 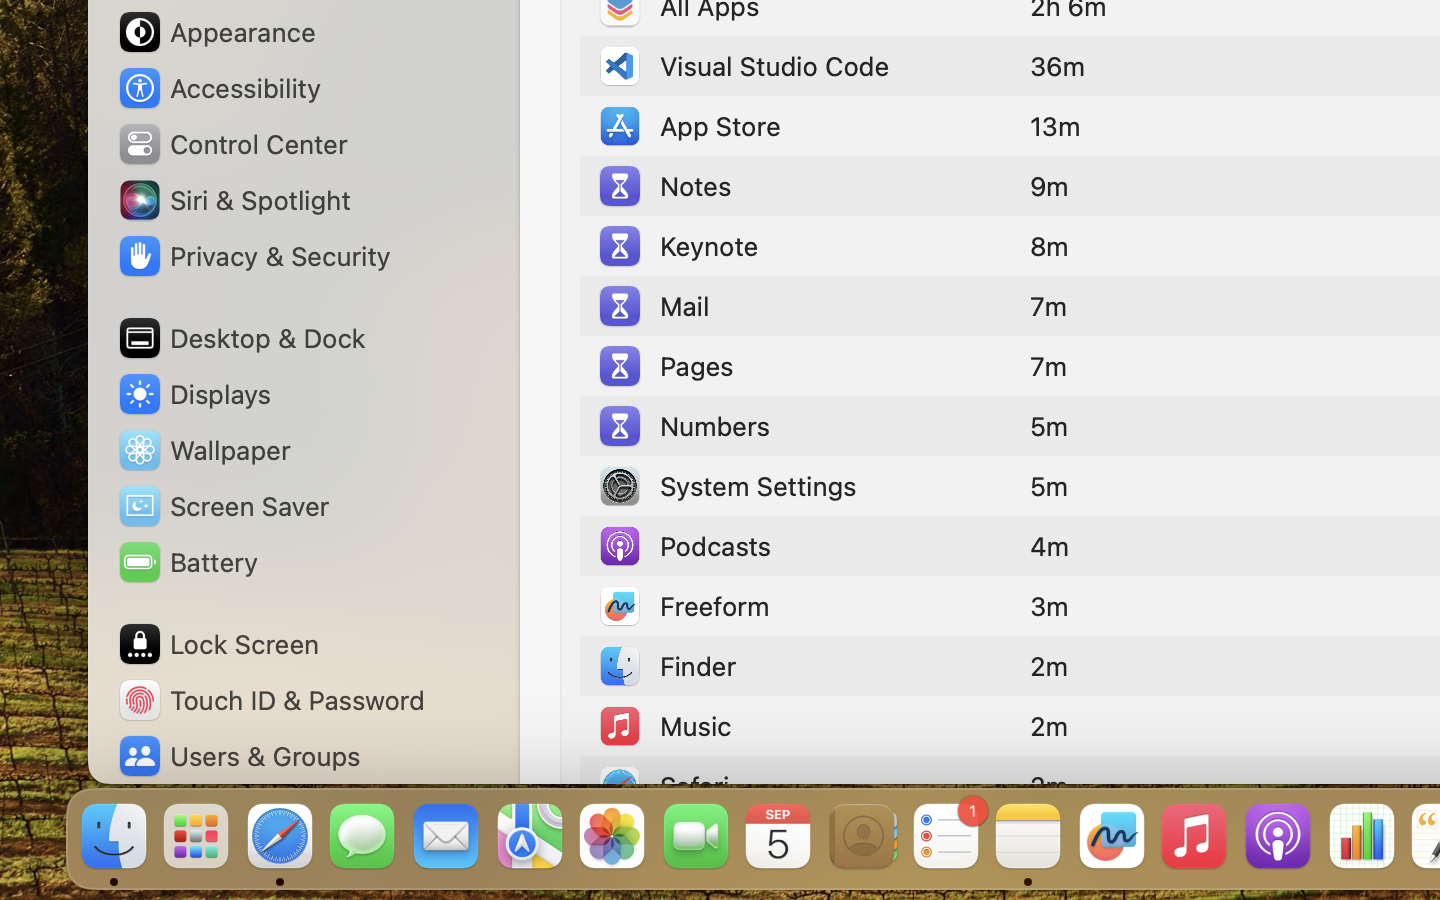 I want to click on Pages, so click(x=665, y=366).